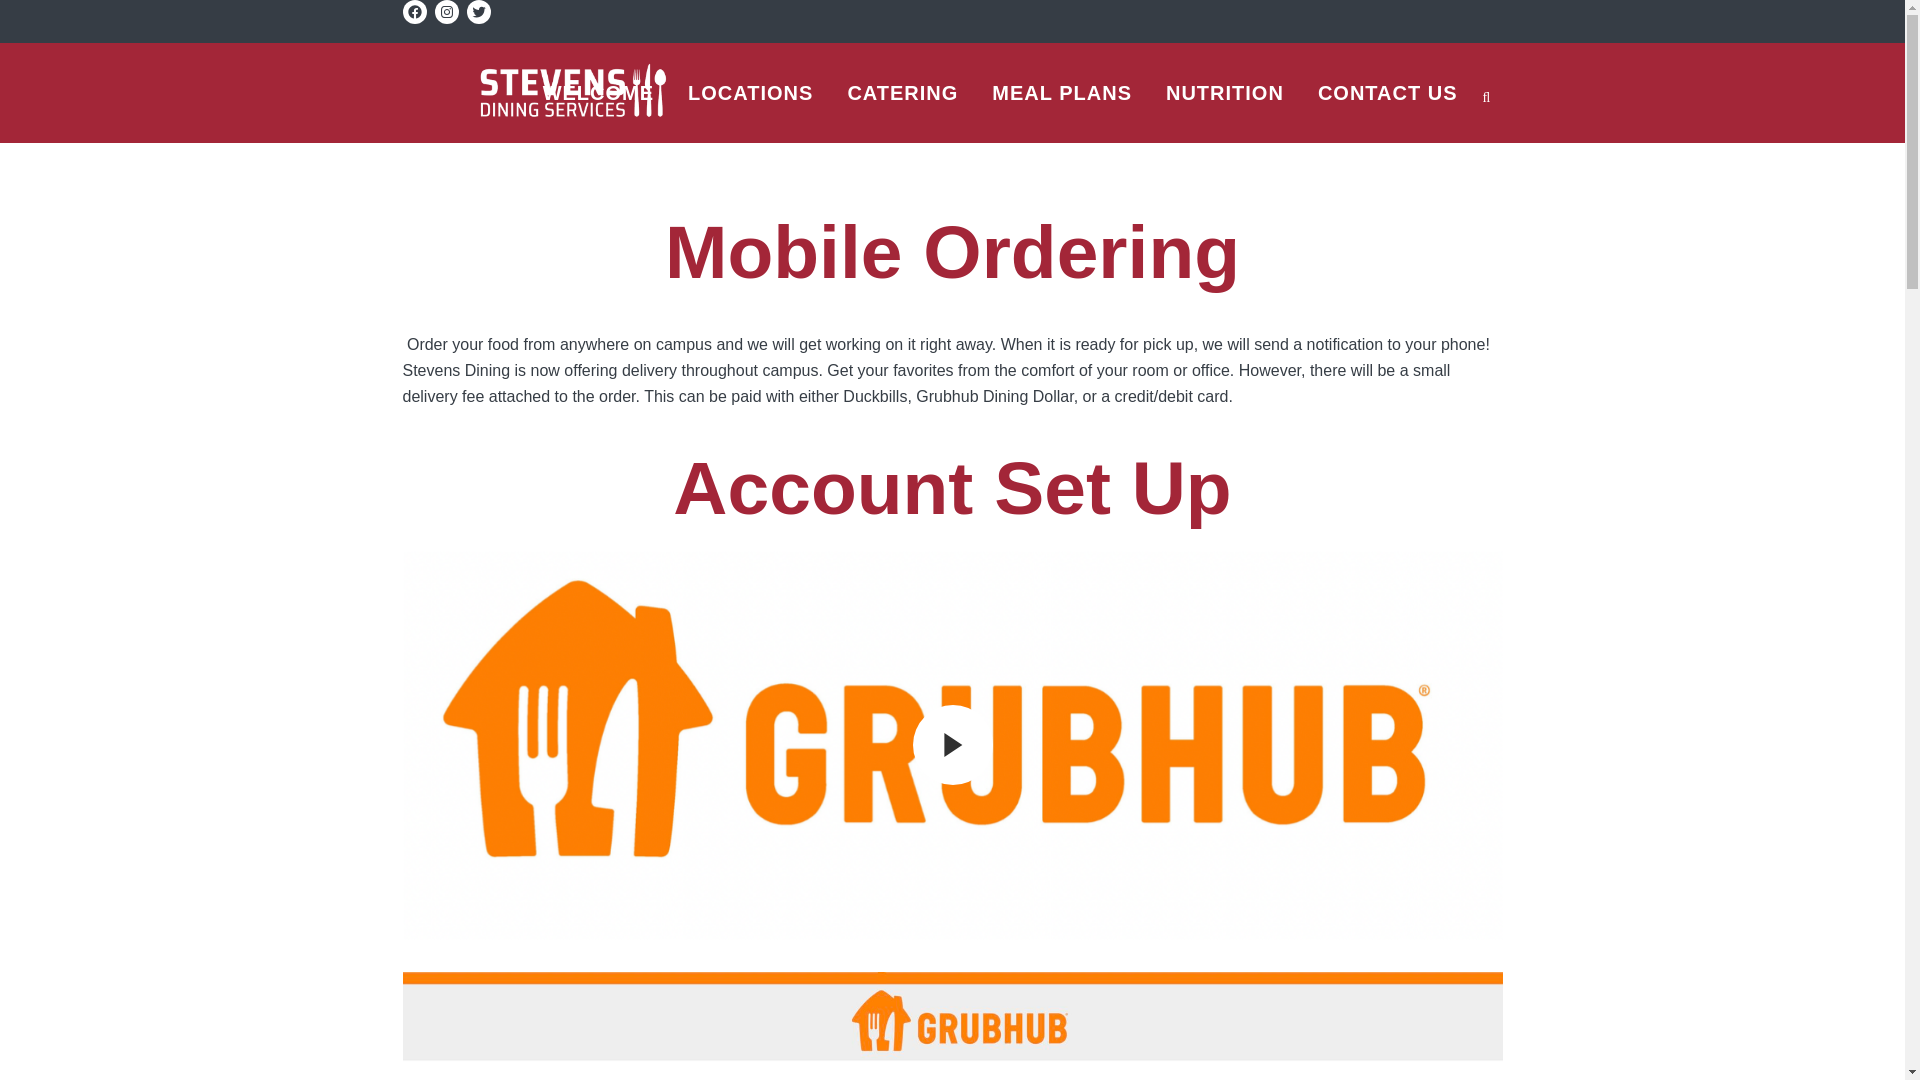  Describe the element at coordinates (478, 12) in the screenshot. I see `Twitter` at that location.